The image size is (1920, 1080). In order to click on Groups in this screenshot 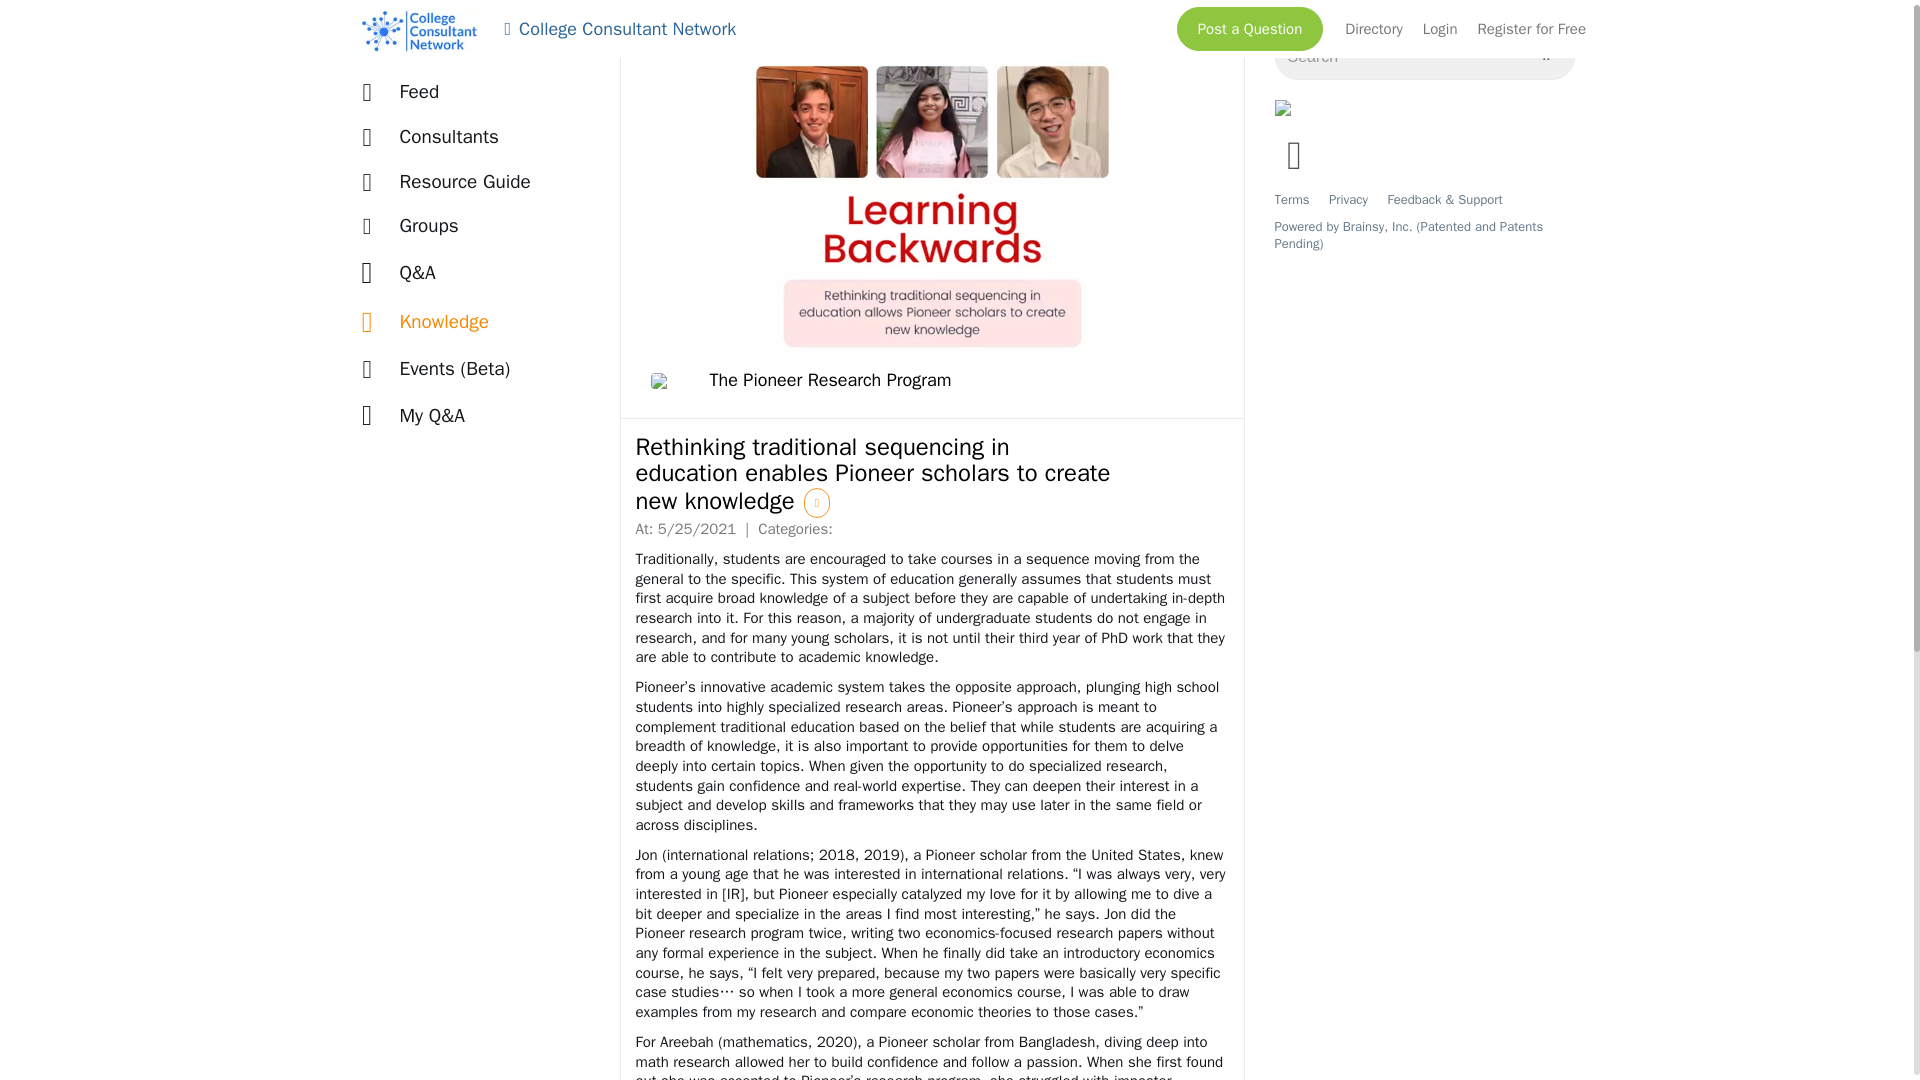, I will do `click(414, 226)`.